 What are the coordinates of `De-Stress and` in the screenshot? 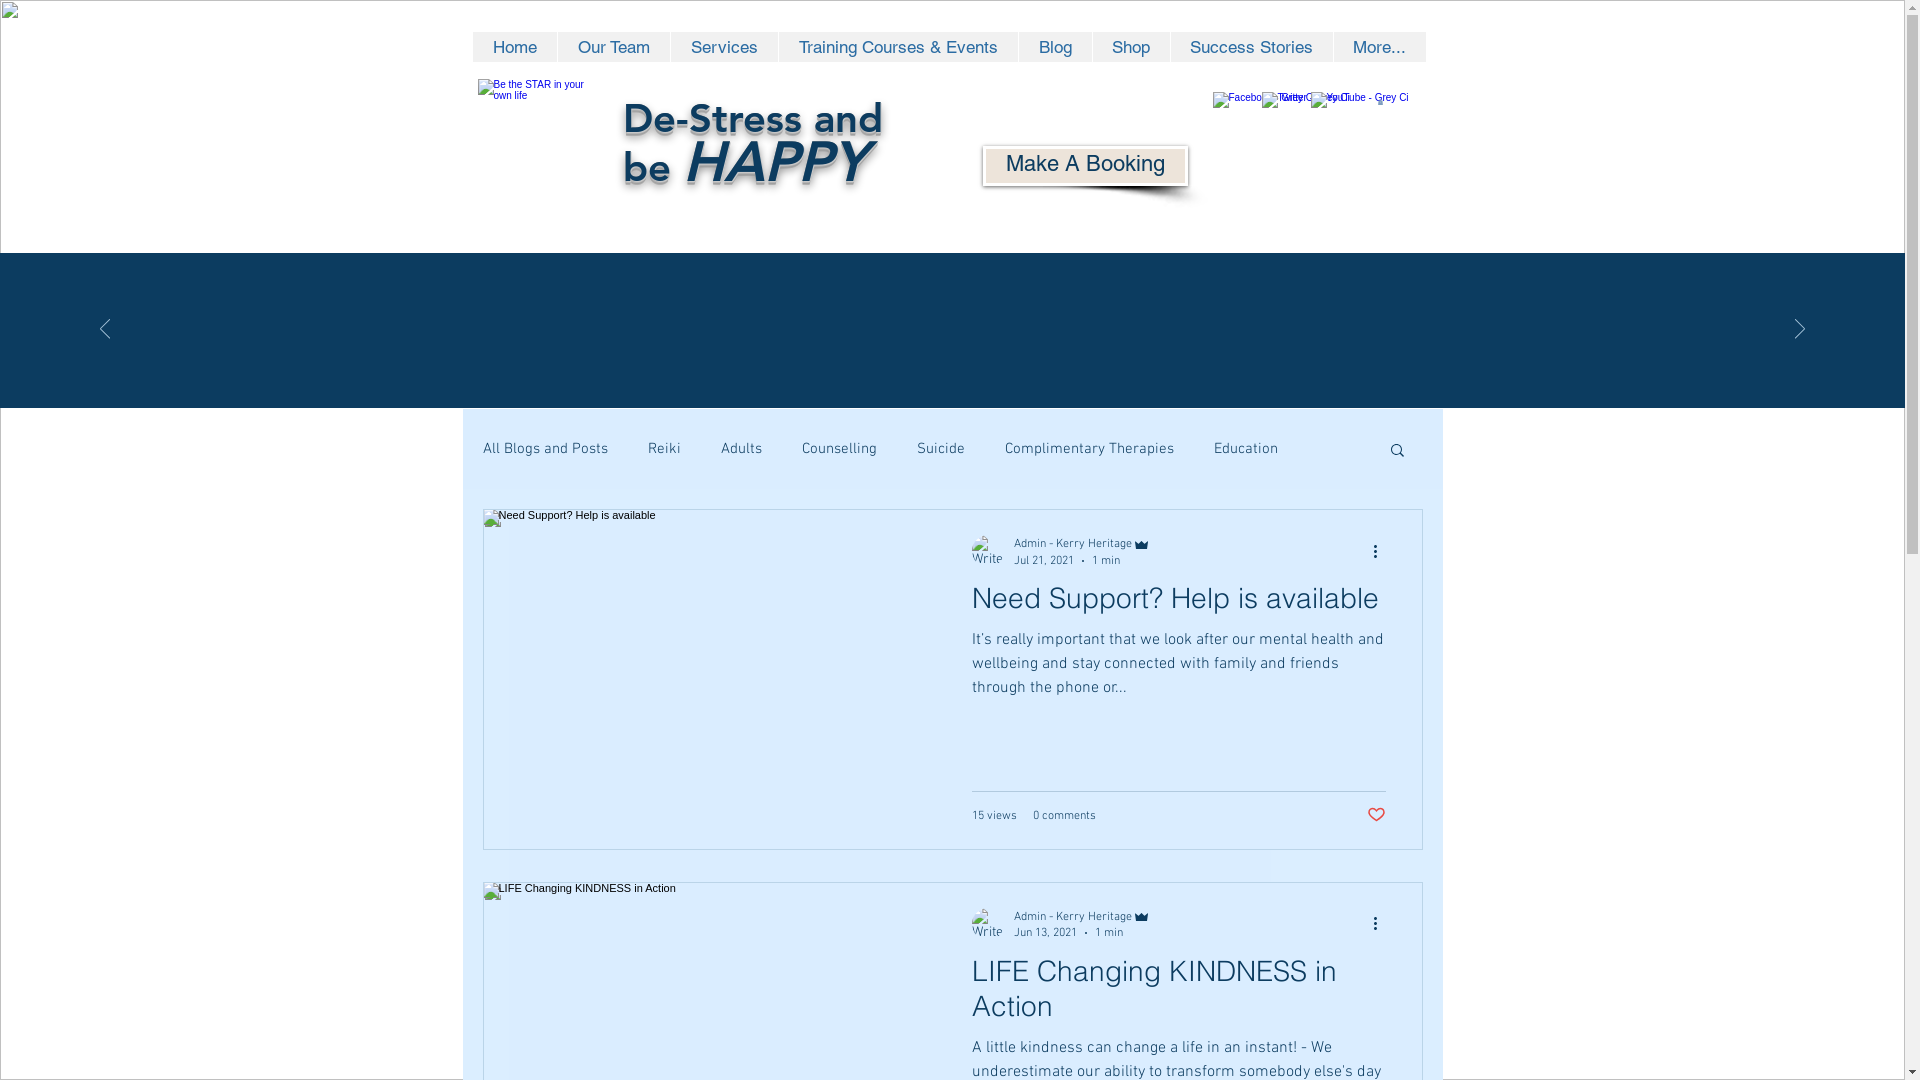 It's located at (752, 122).